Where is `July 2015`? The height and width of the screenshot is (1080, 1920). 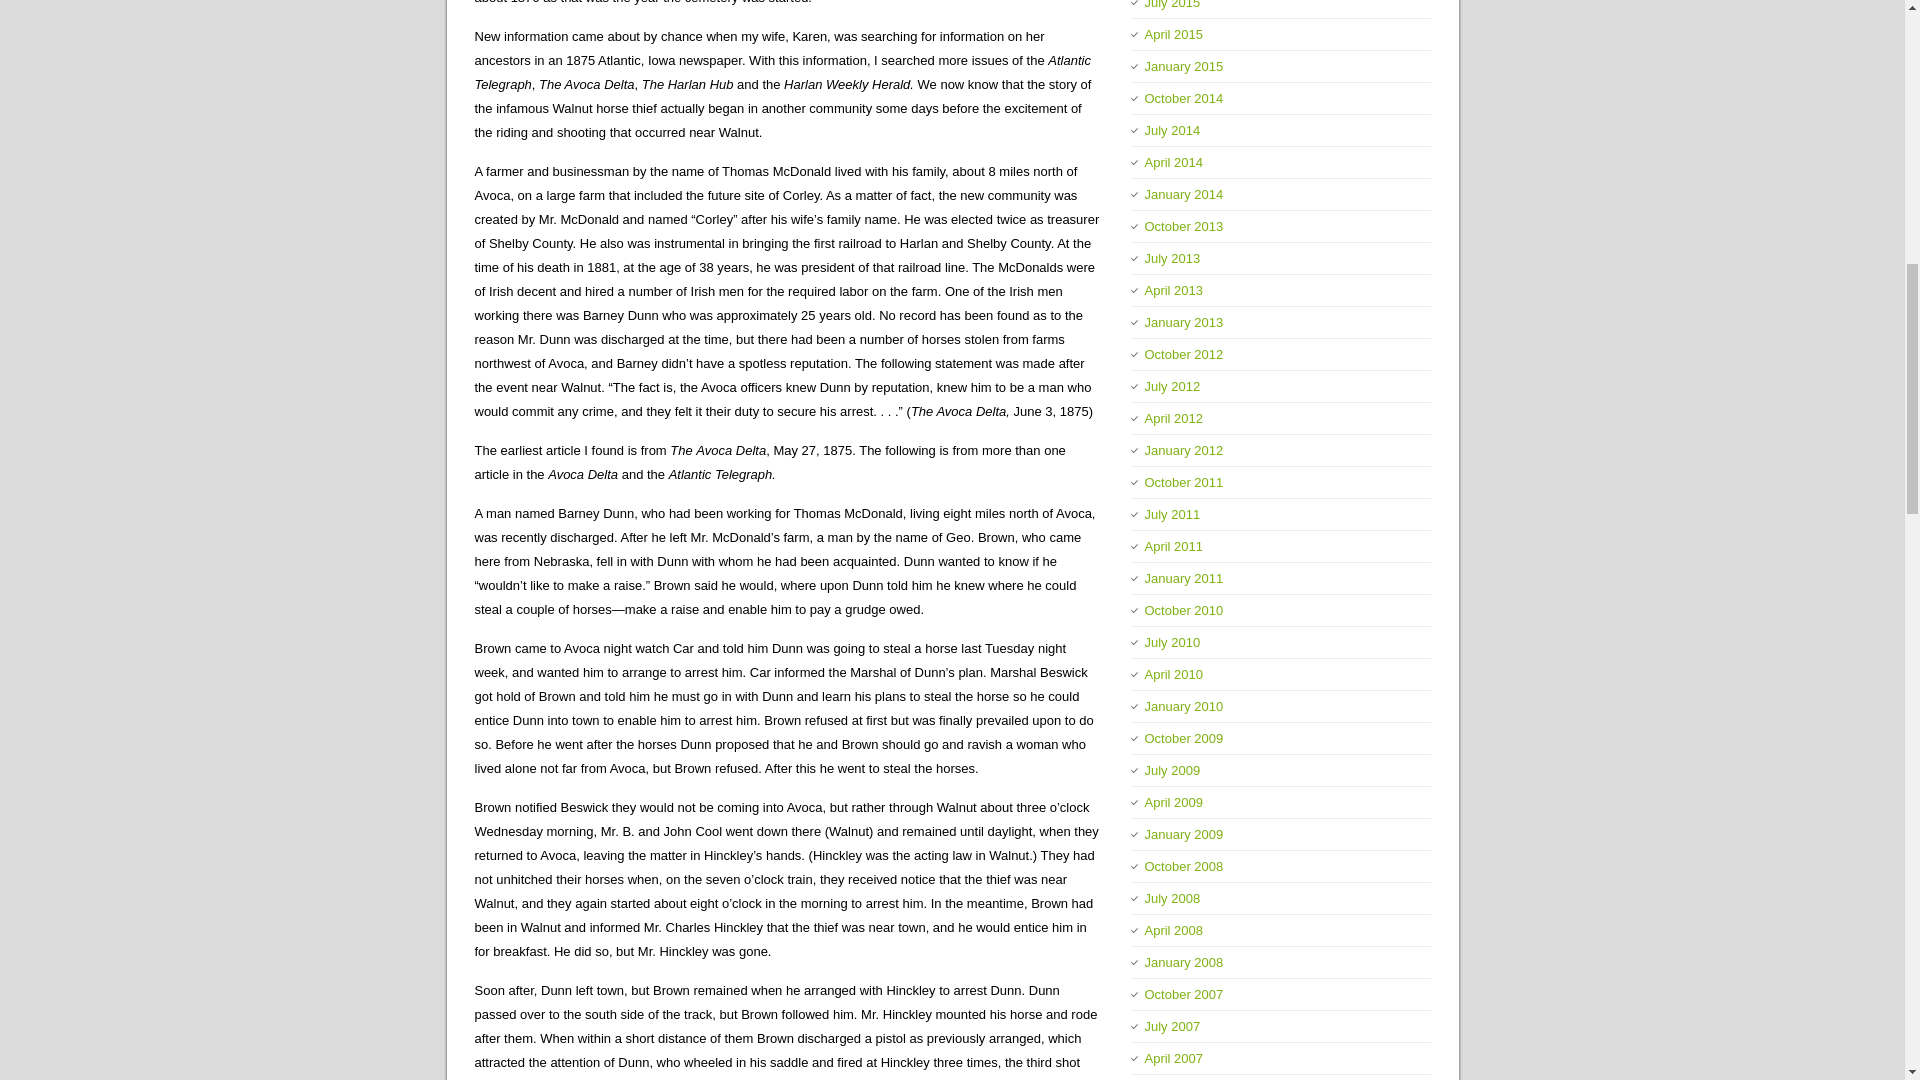 July 2015 is located at coordinates (1172, 4).